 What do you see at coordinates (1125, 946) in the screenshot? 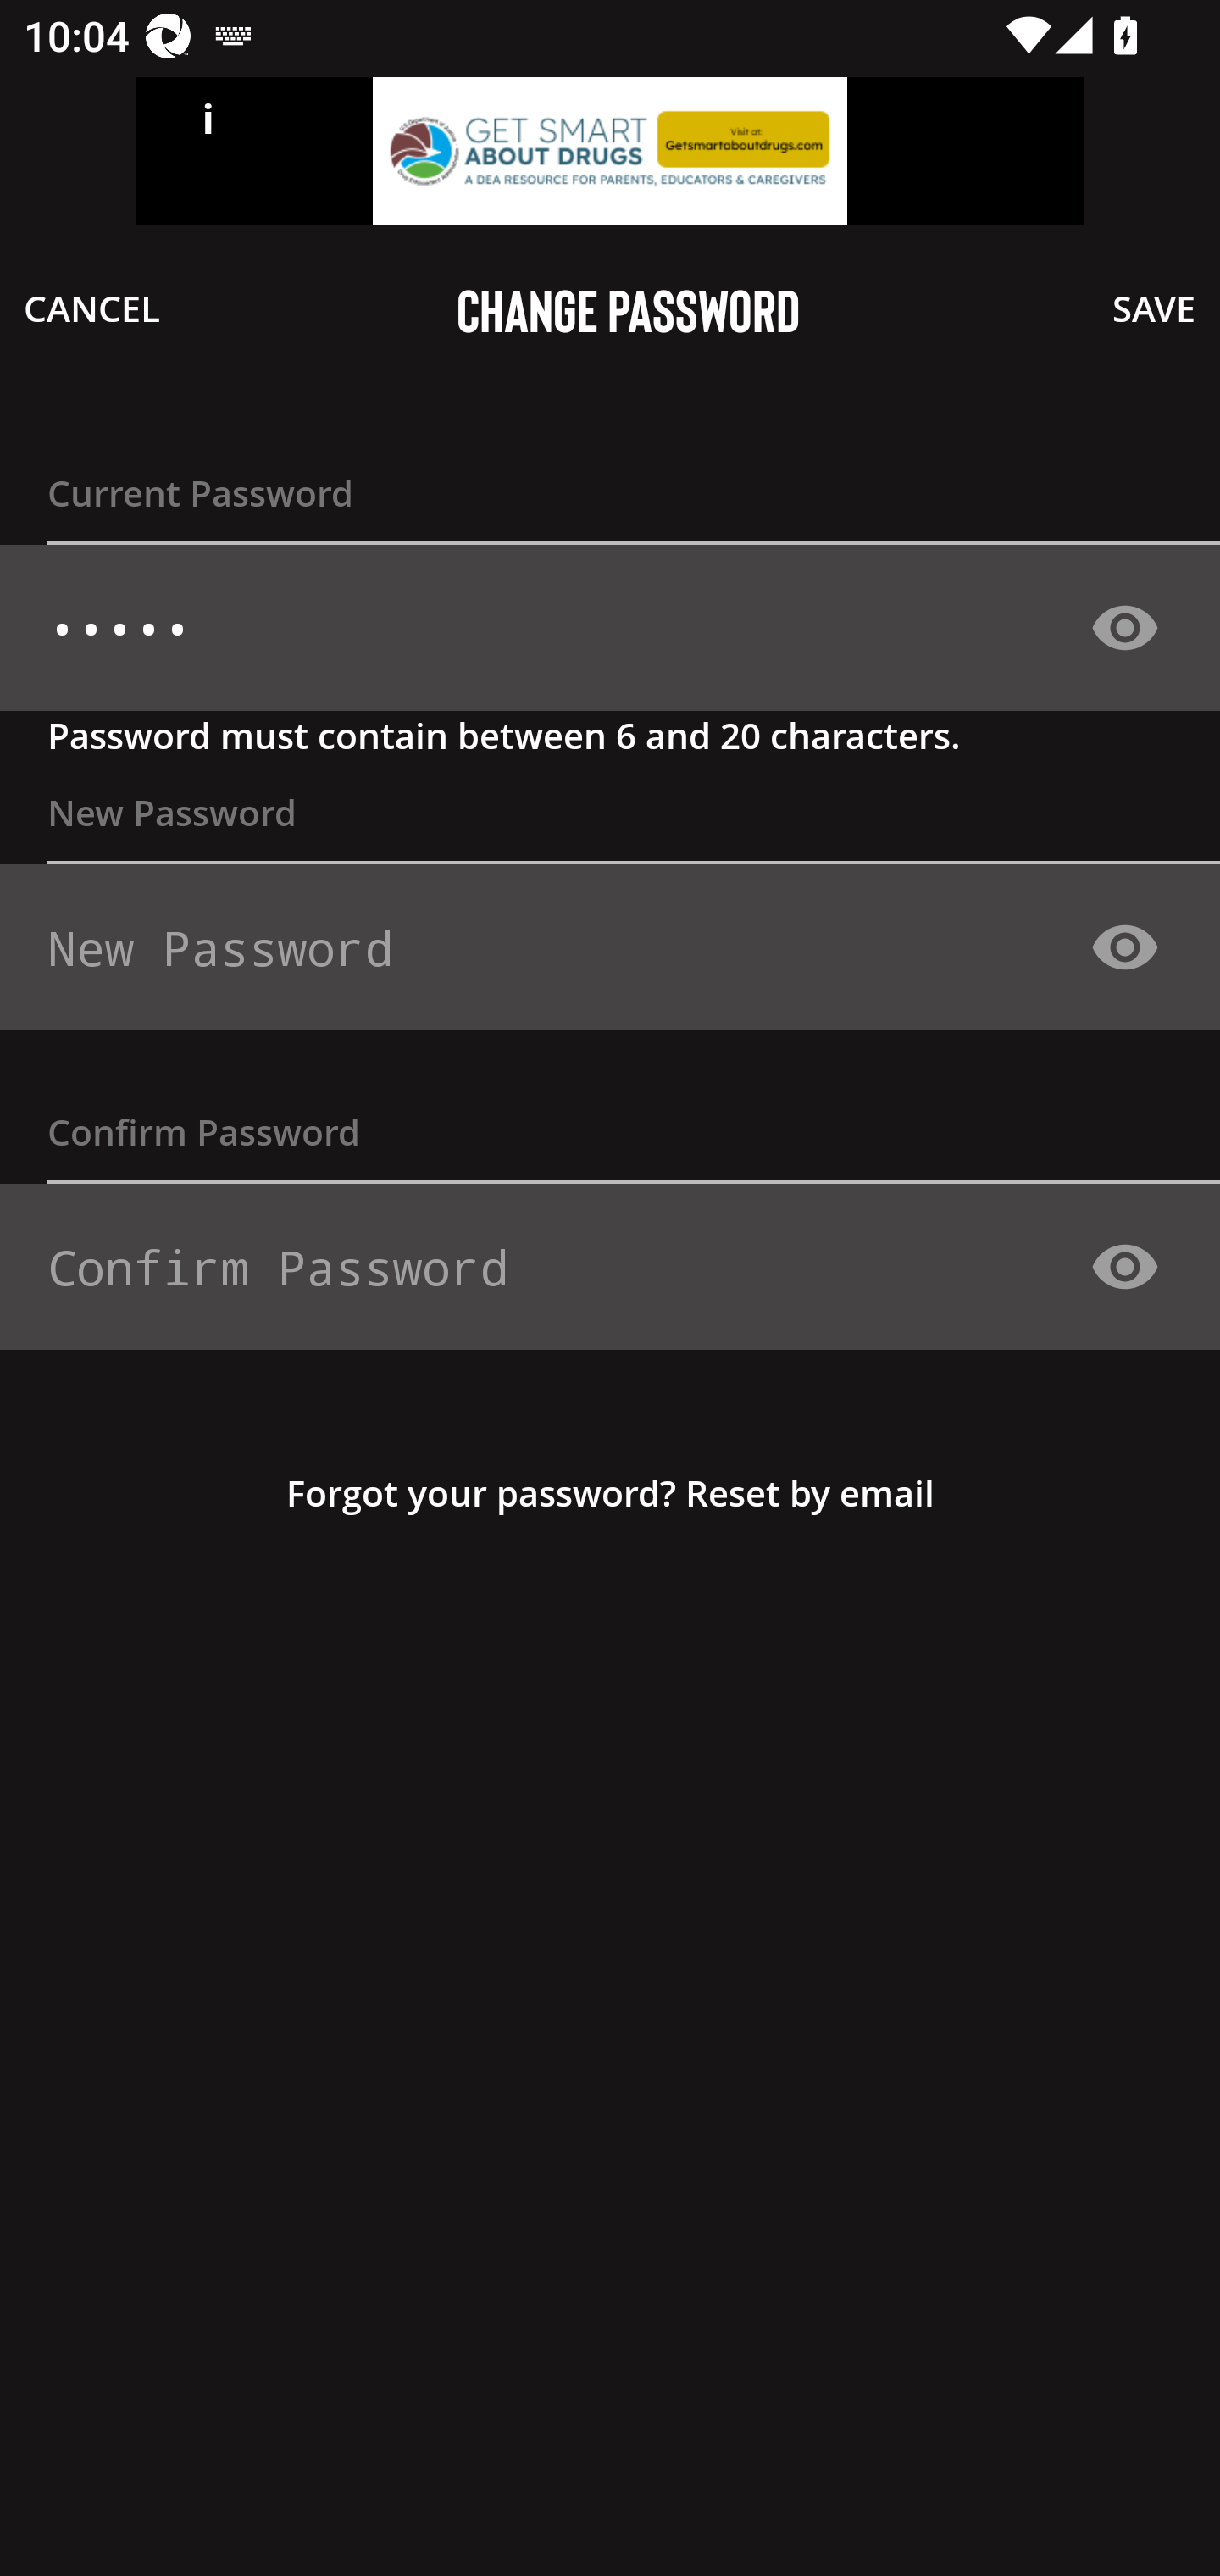
I see `Show password` at bounding box center [1125, 946].